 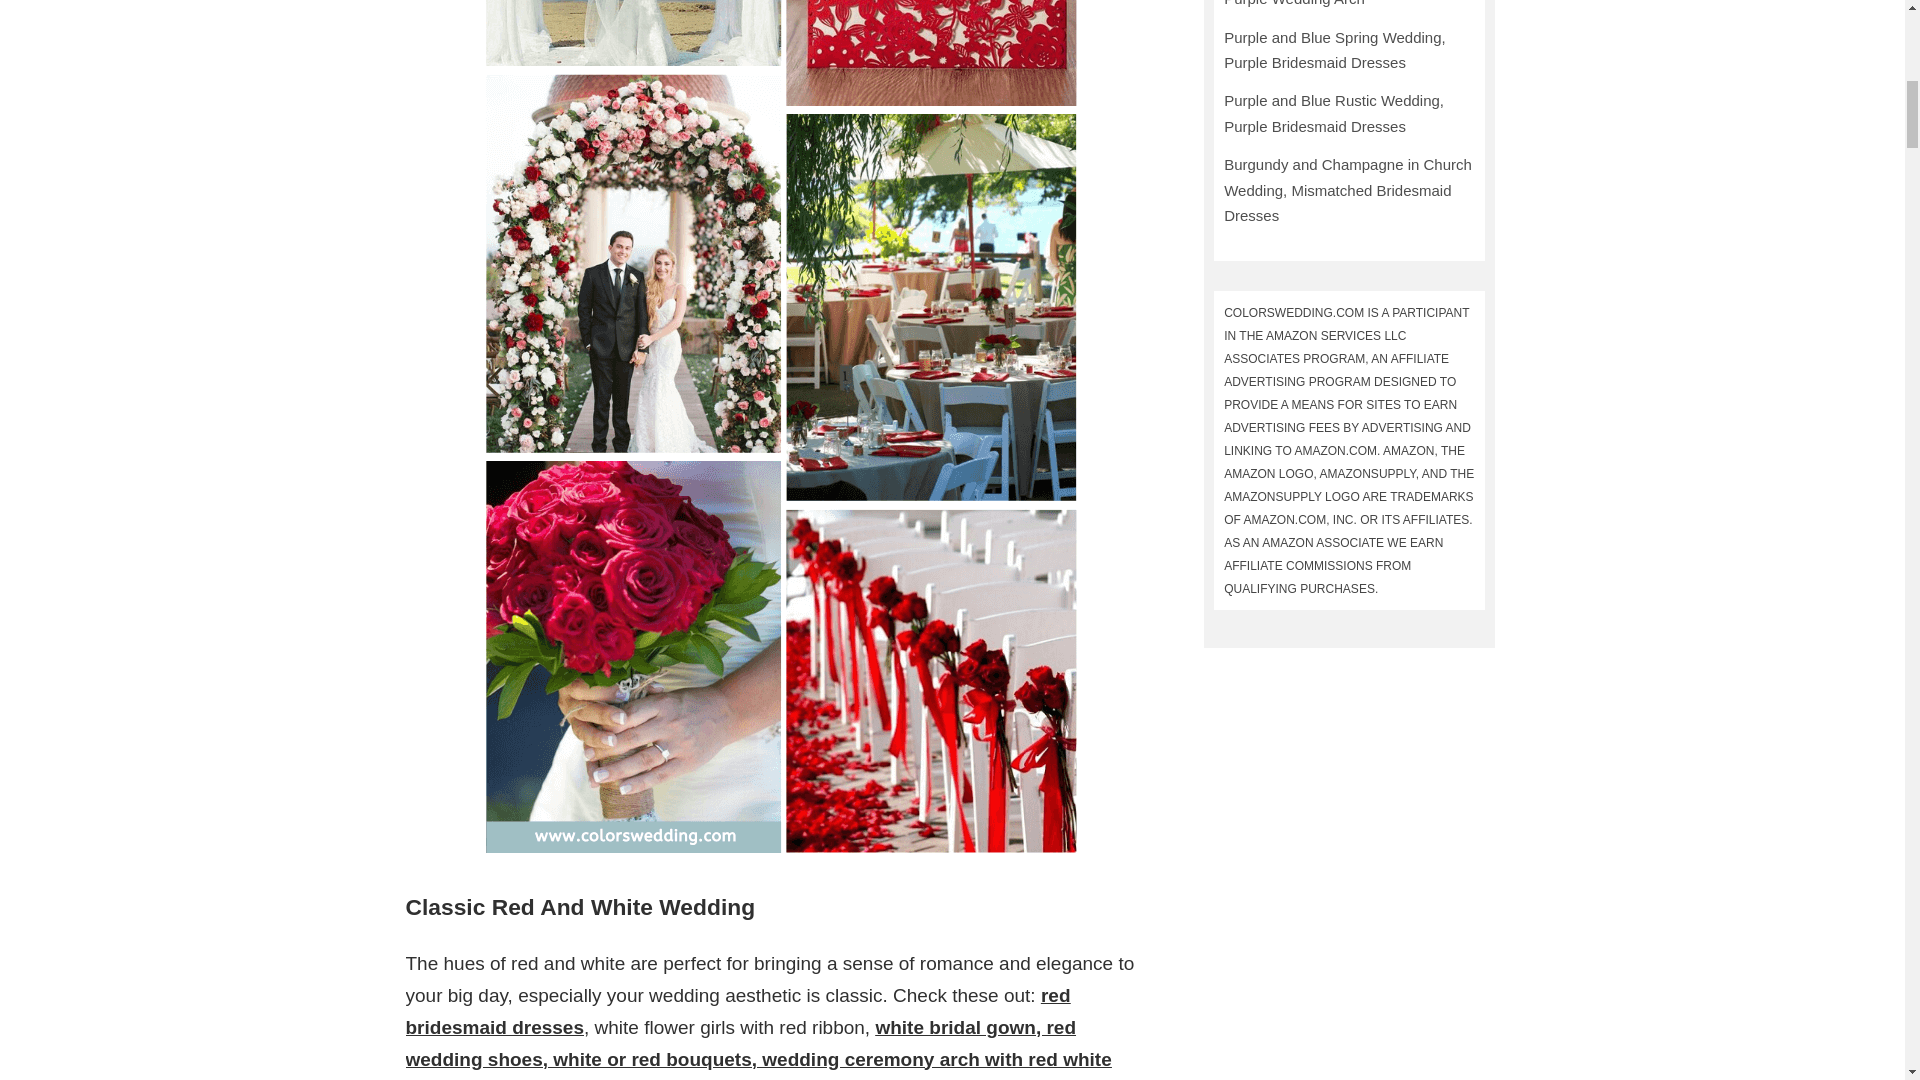 I want to click on red bridesmaid dresses, so click(x=738, y=1010).